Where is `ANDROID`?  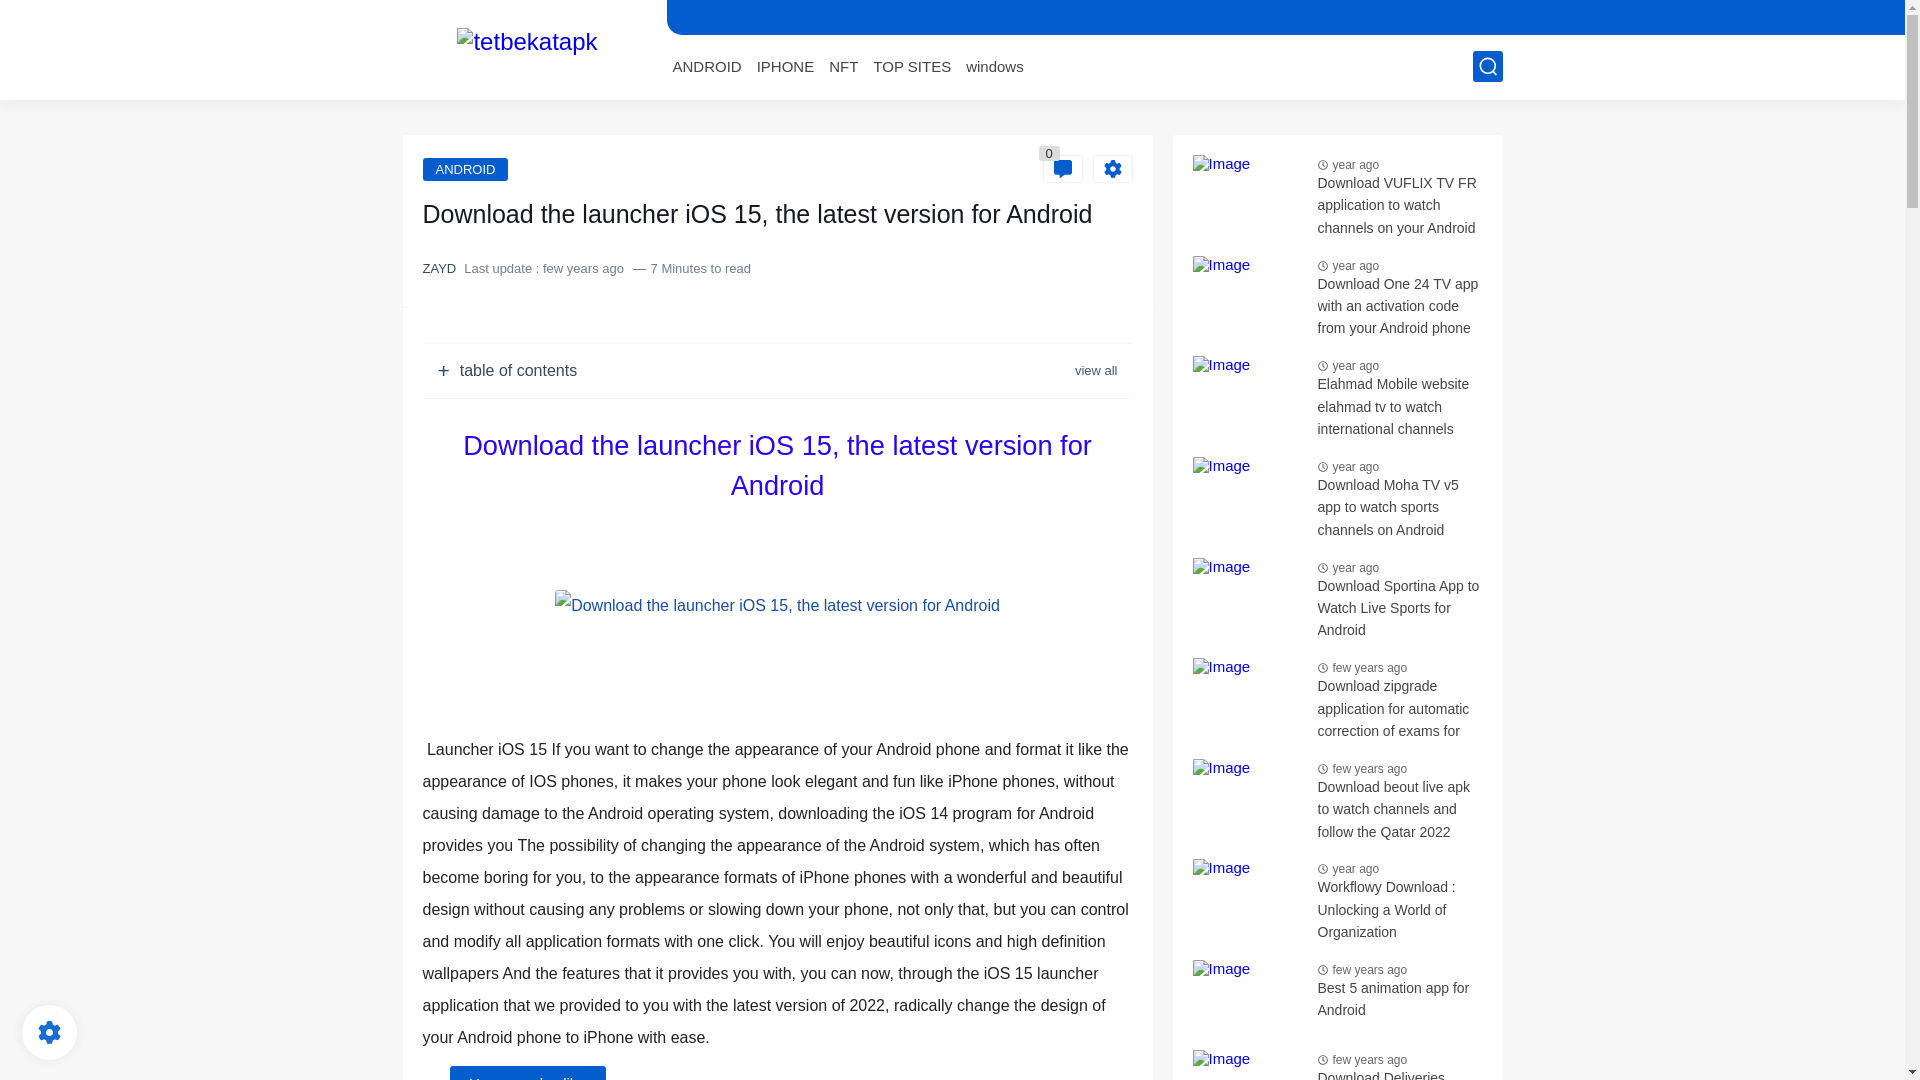 ANDROID is located at coordinates (706, 66).